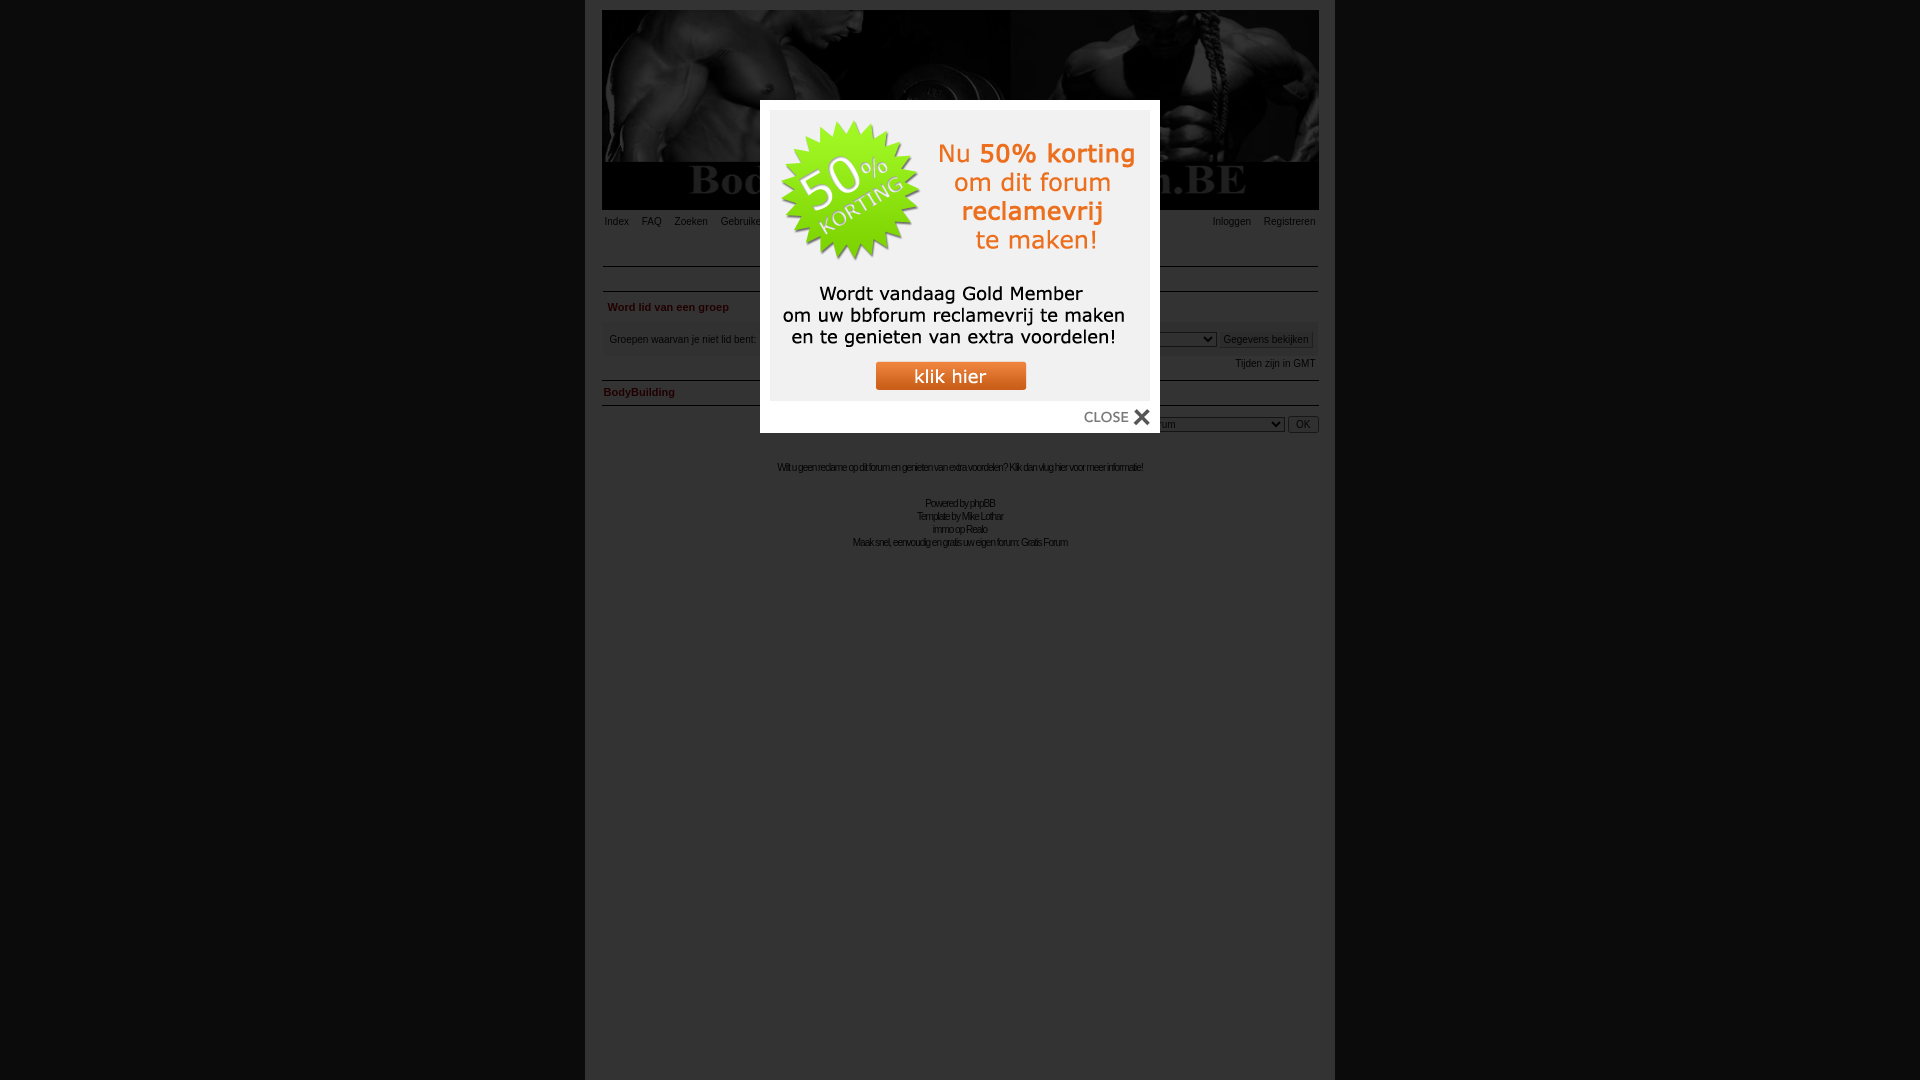 The width and height of the screenshot is (1920, 1080). Describe the element at coordinates (1285, 222) in the screenshot. I see `Registreren` at that location.